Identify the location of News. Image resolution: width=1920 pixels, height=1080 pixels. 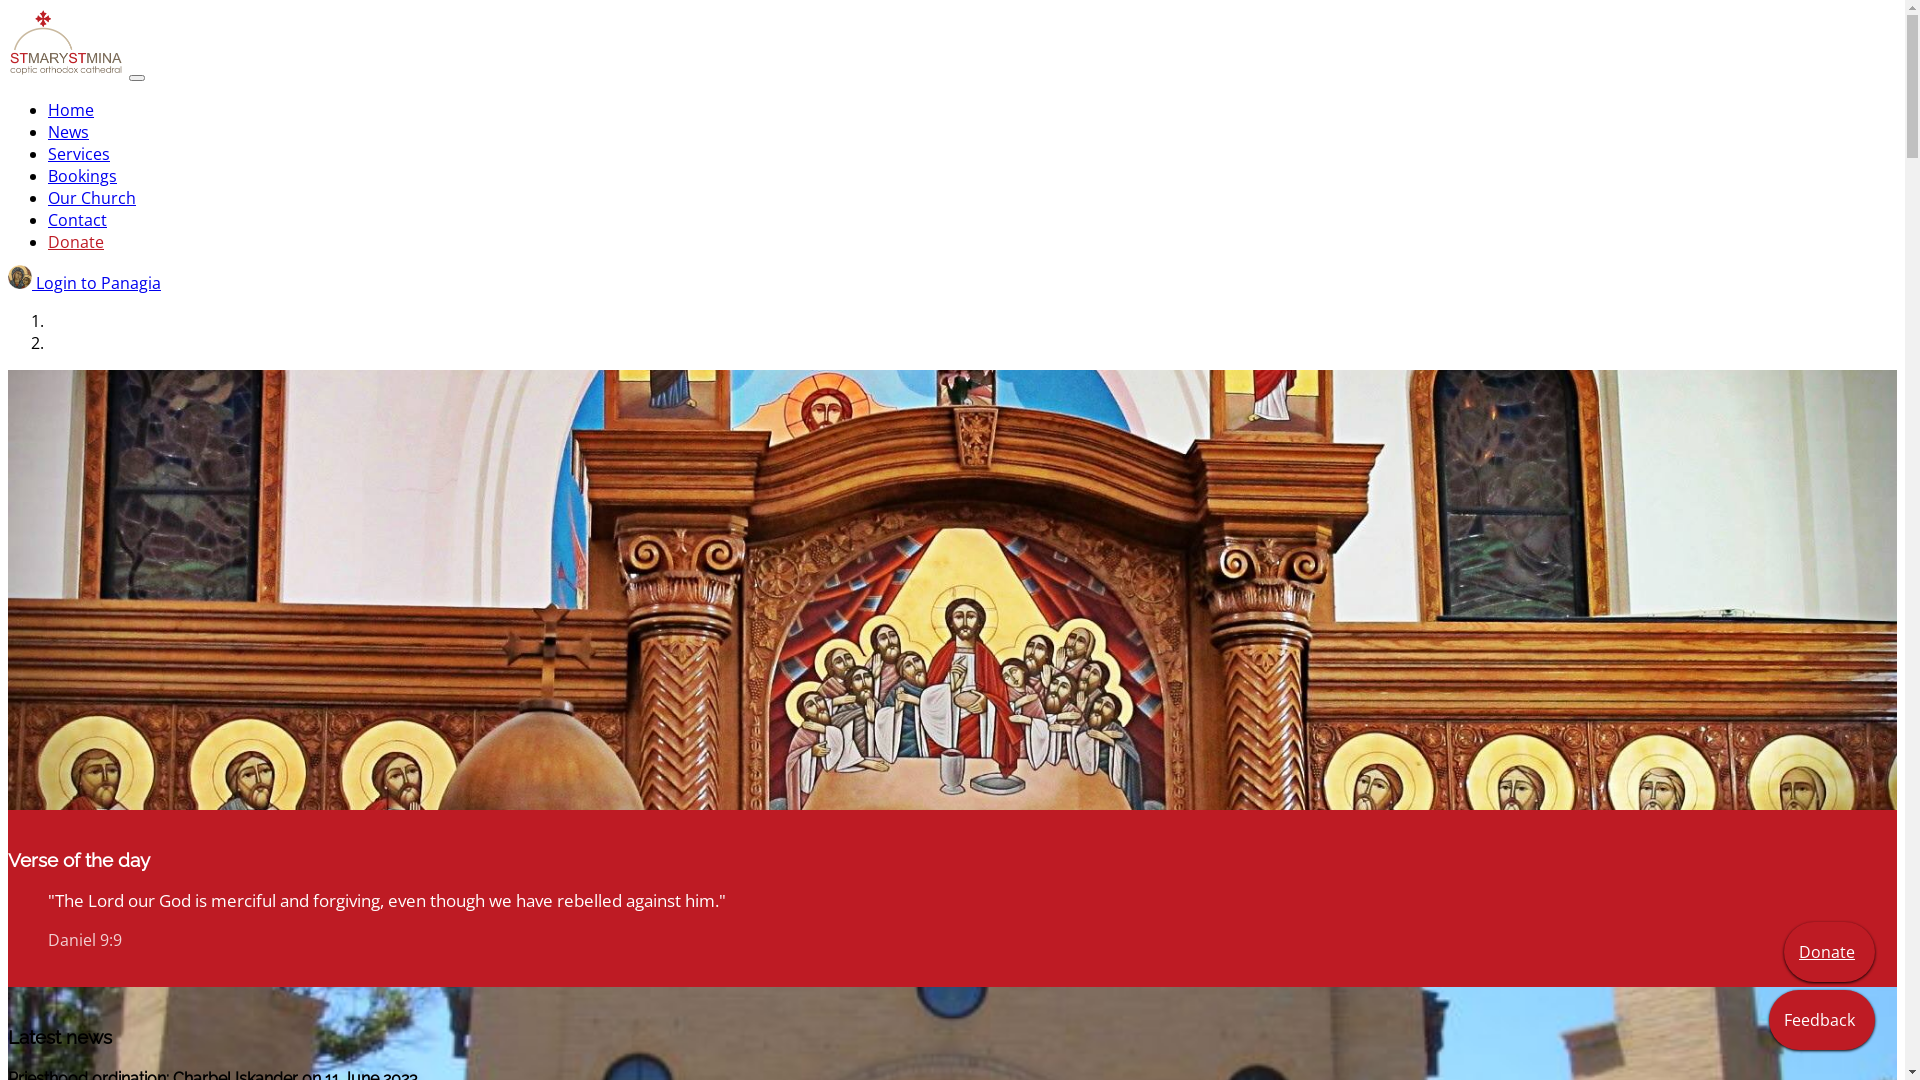
(68, 132).